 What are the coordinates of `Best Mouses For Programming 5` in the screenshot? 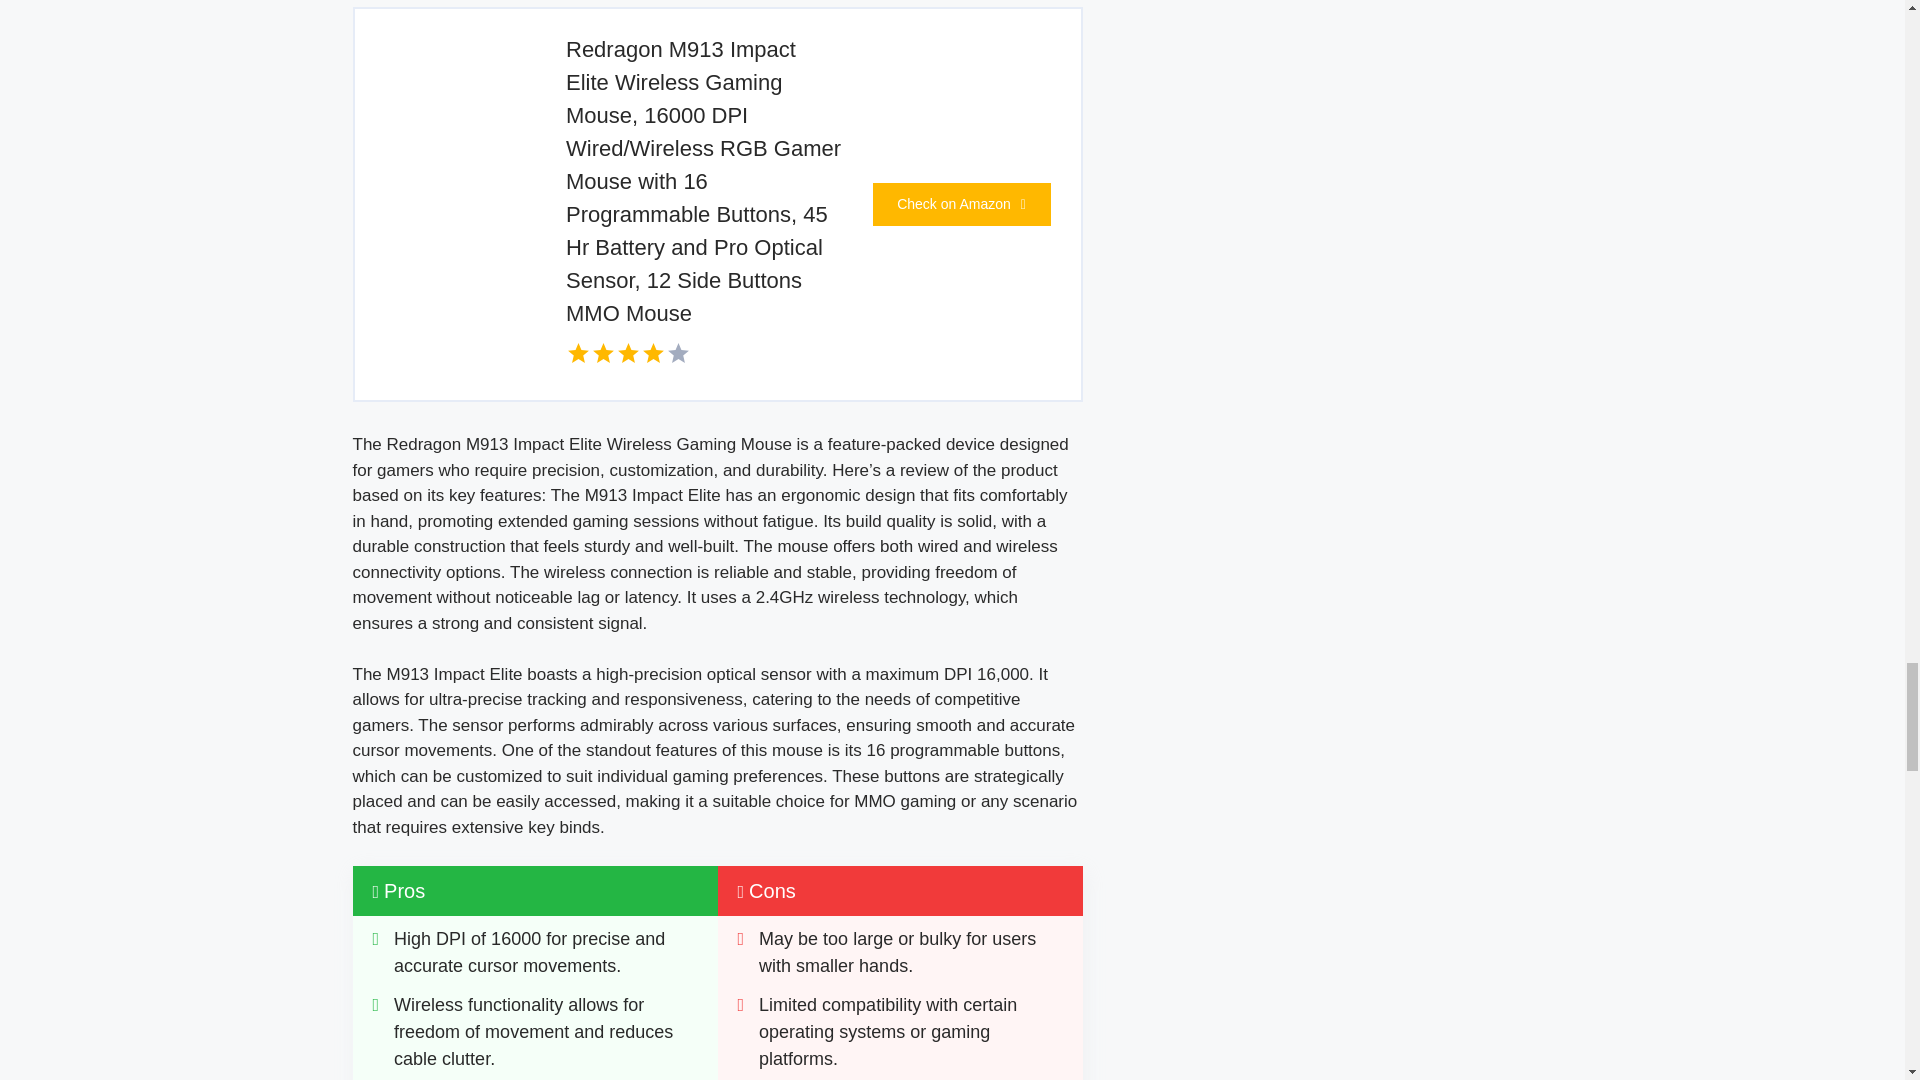 It's located at (445, 102).